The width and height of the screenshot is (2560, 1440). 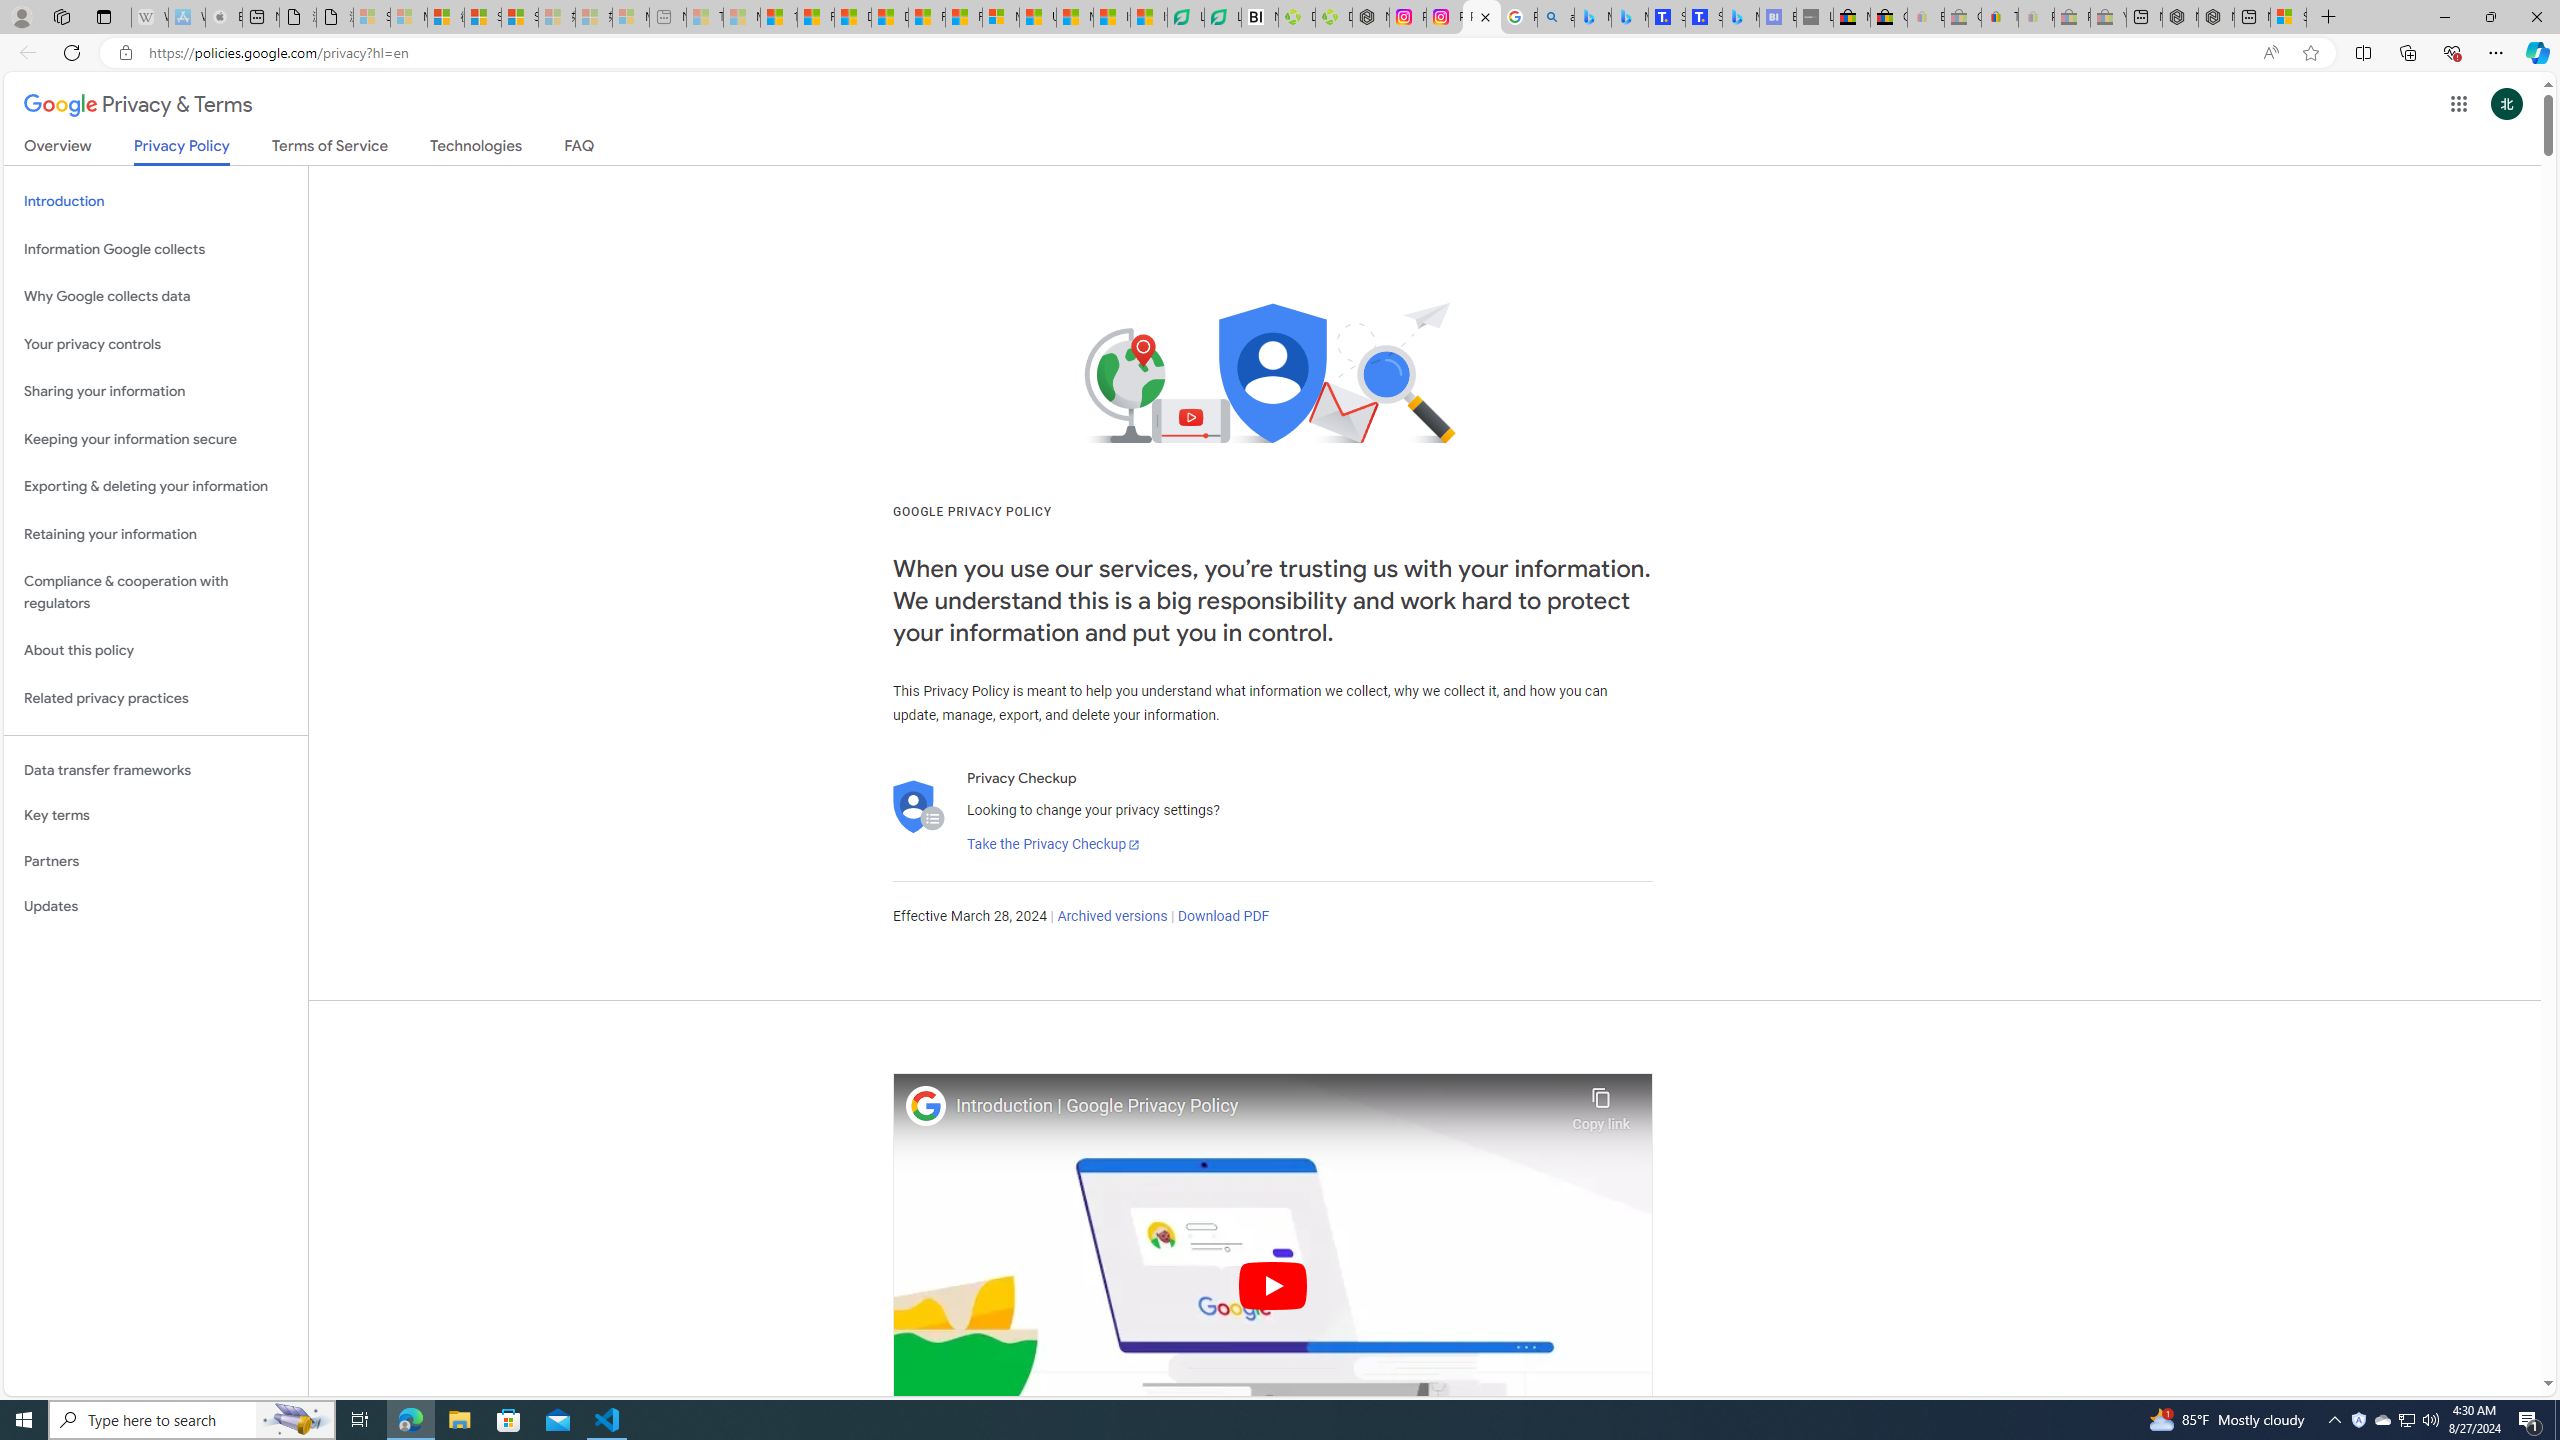 What do you see at coordinates (1370, 17) in the screenshot?
I see `Nordace - Nordace Edin Collection` at bounding box center [1370, 17].